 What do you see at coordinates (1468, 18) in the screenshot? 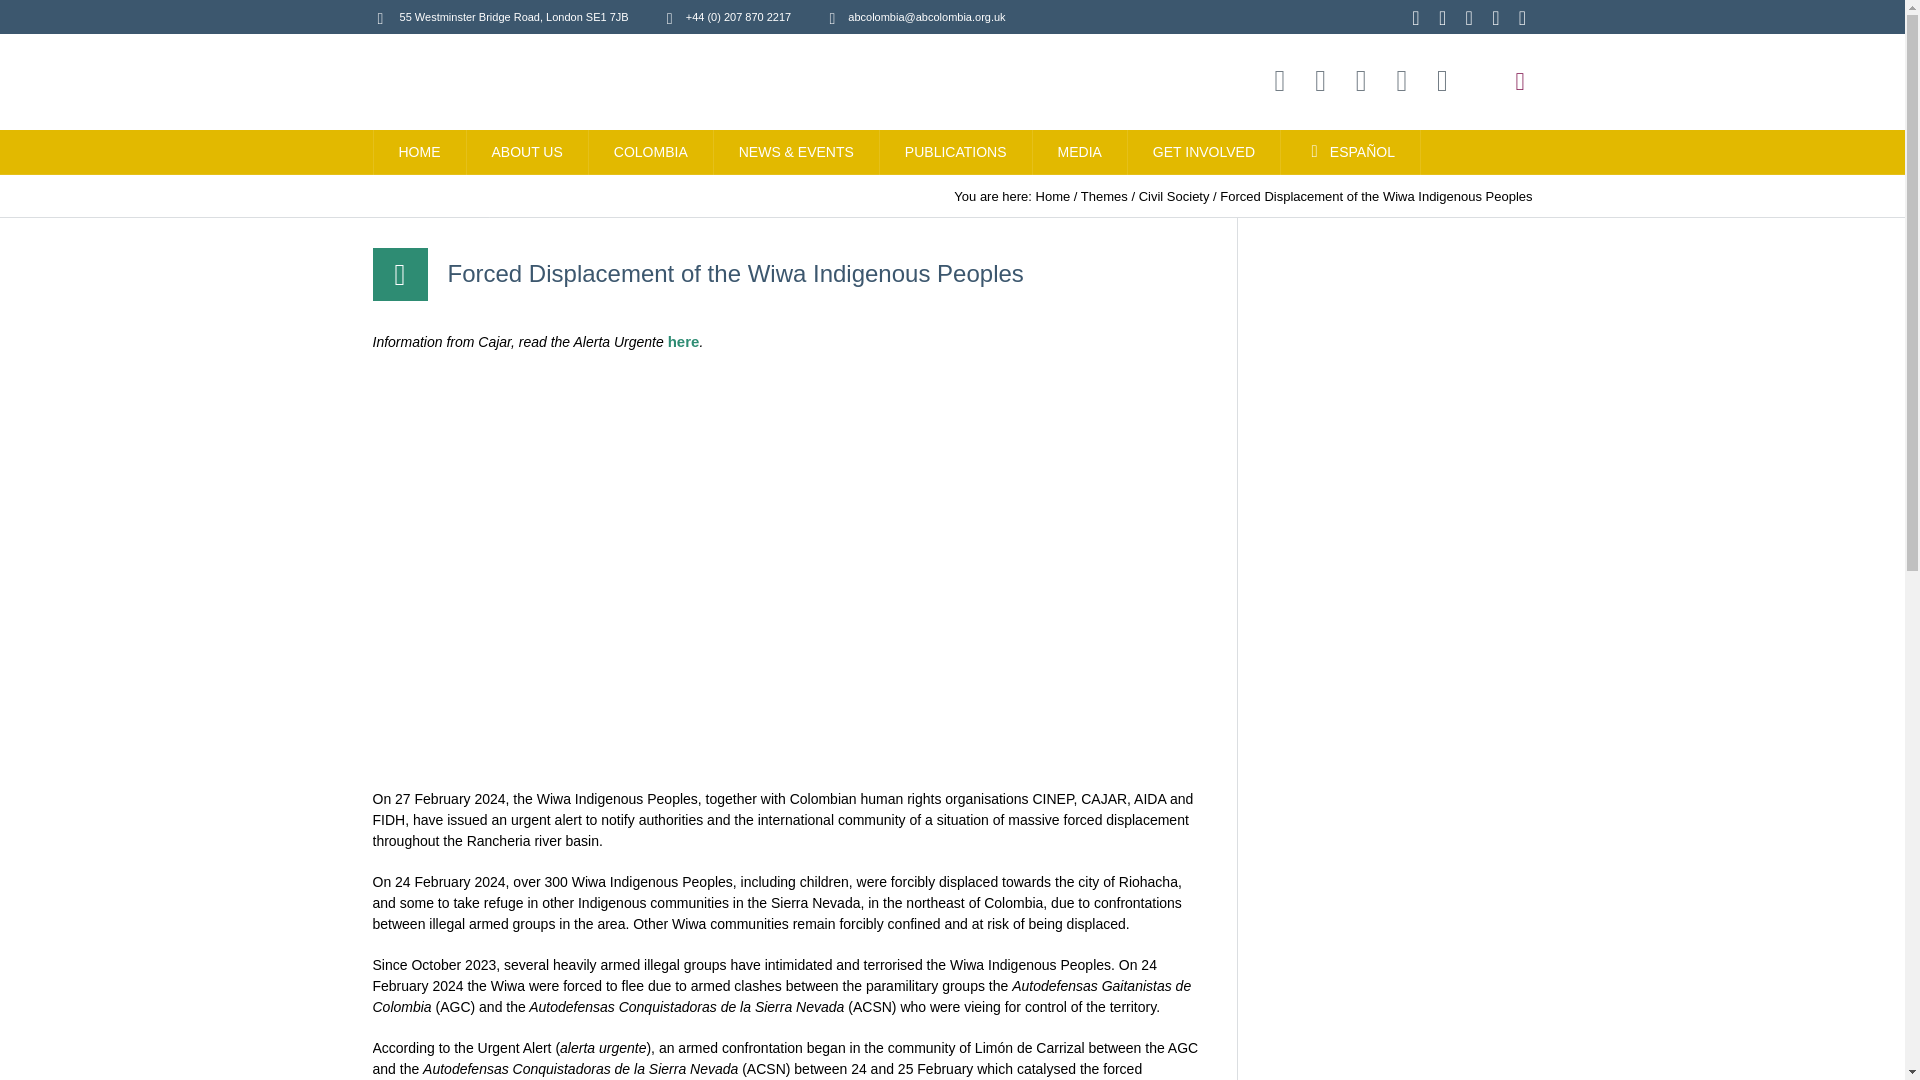
I see `Facebook` at bounding box center [1468, 18].